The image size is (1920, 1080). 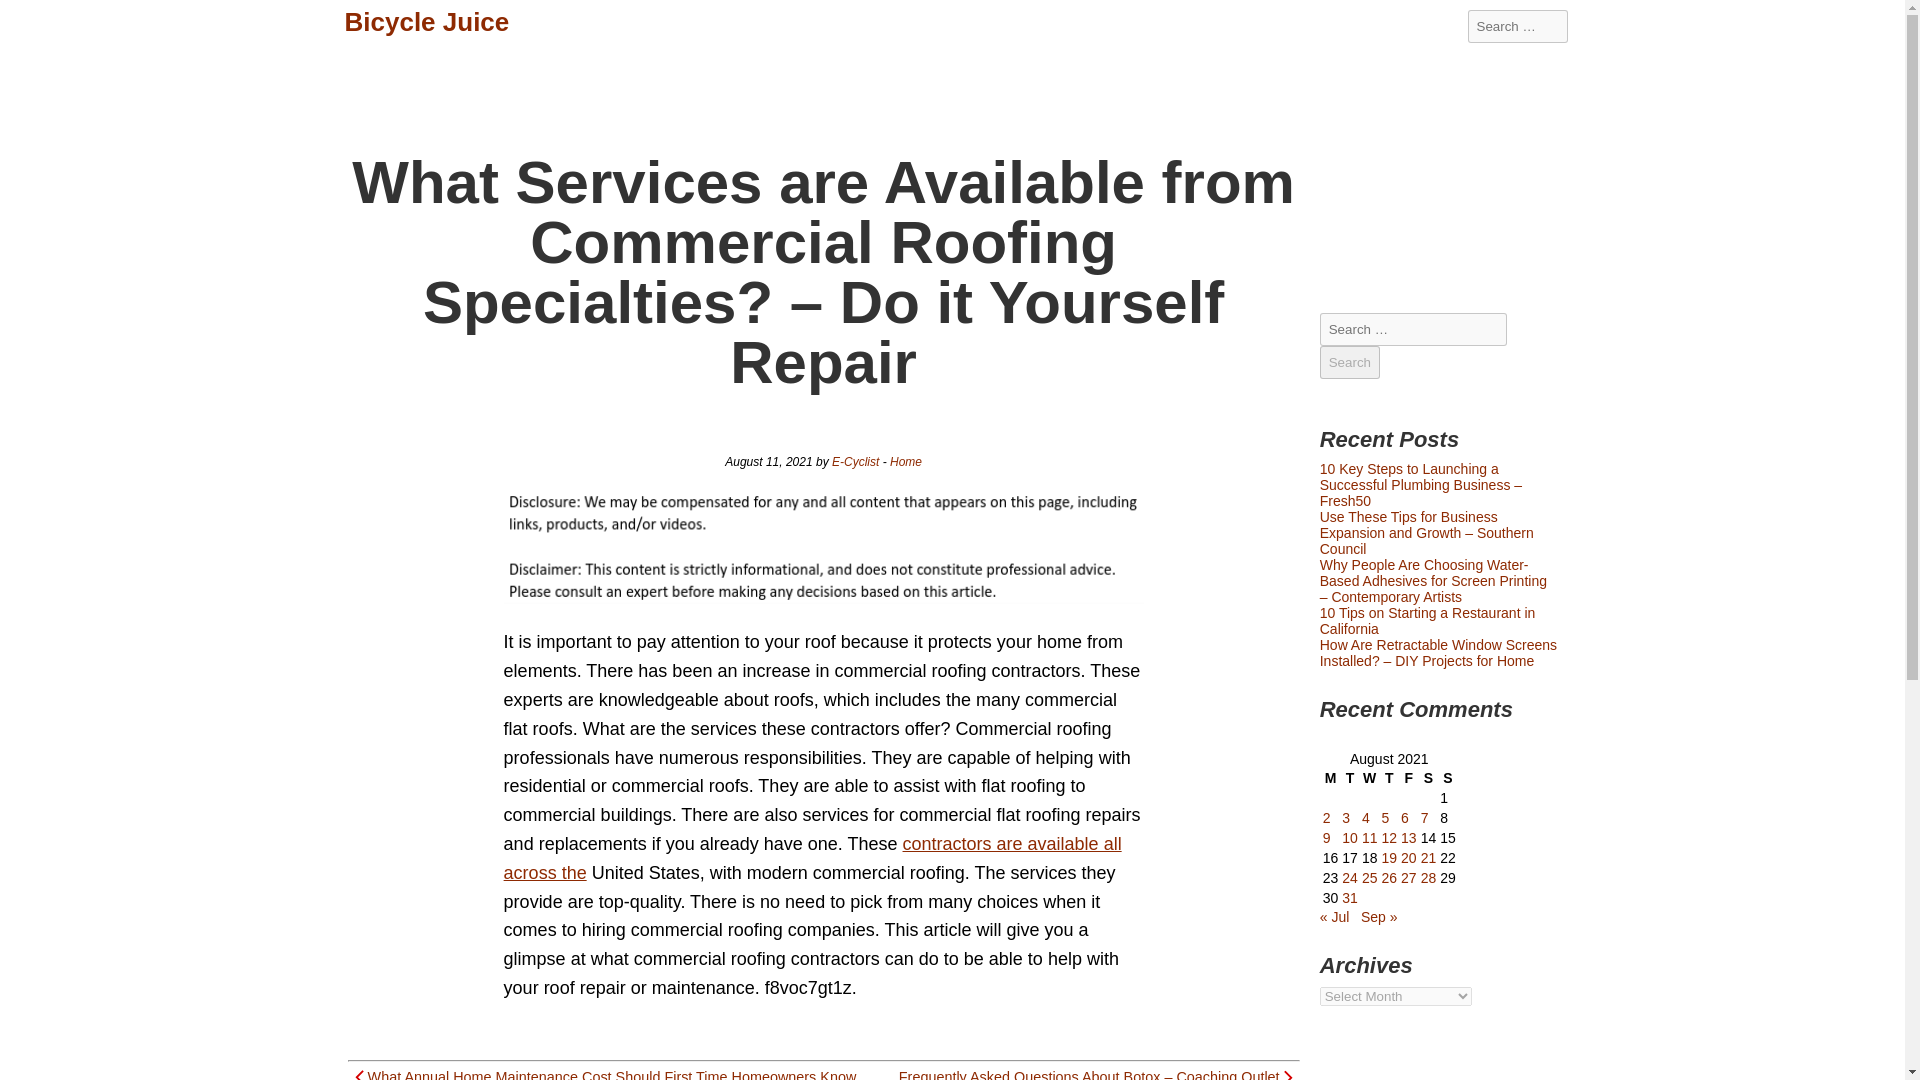 I want to click on Monday, so click(x=1331, y=778).